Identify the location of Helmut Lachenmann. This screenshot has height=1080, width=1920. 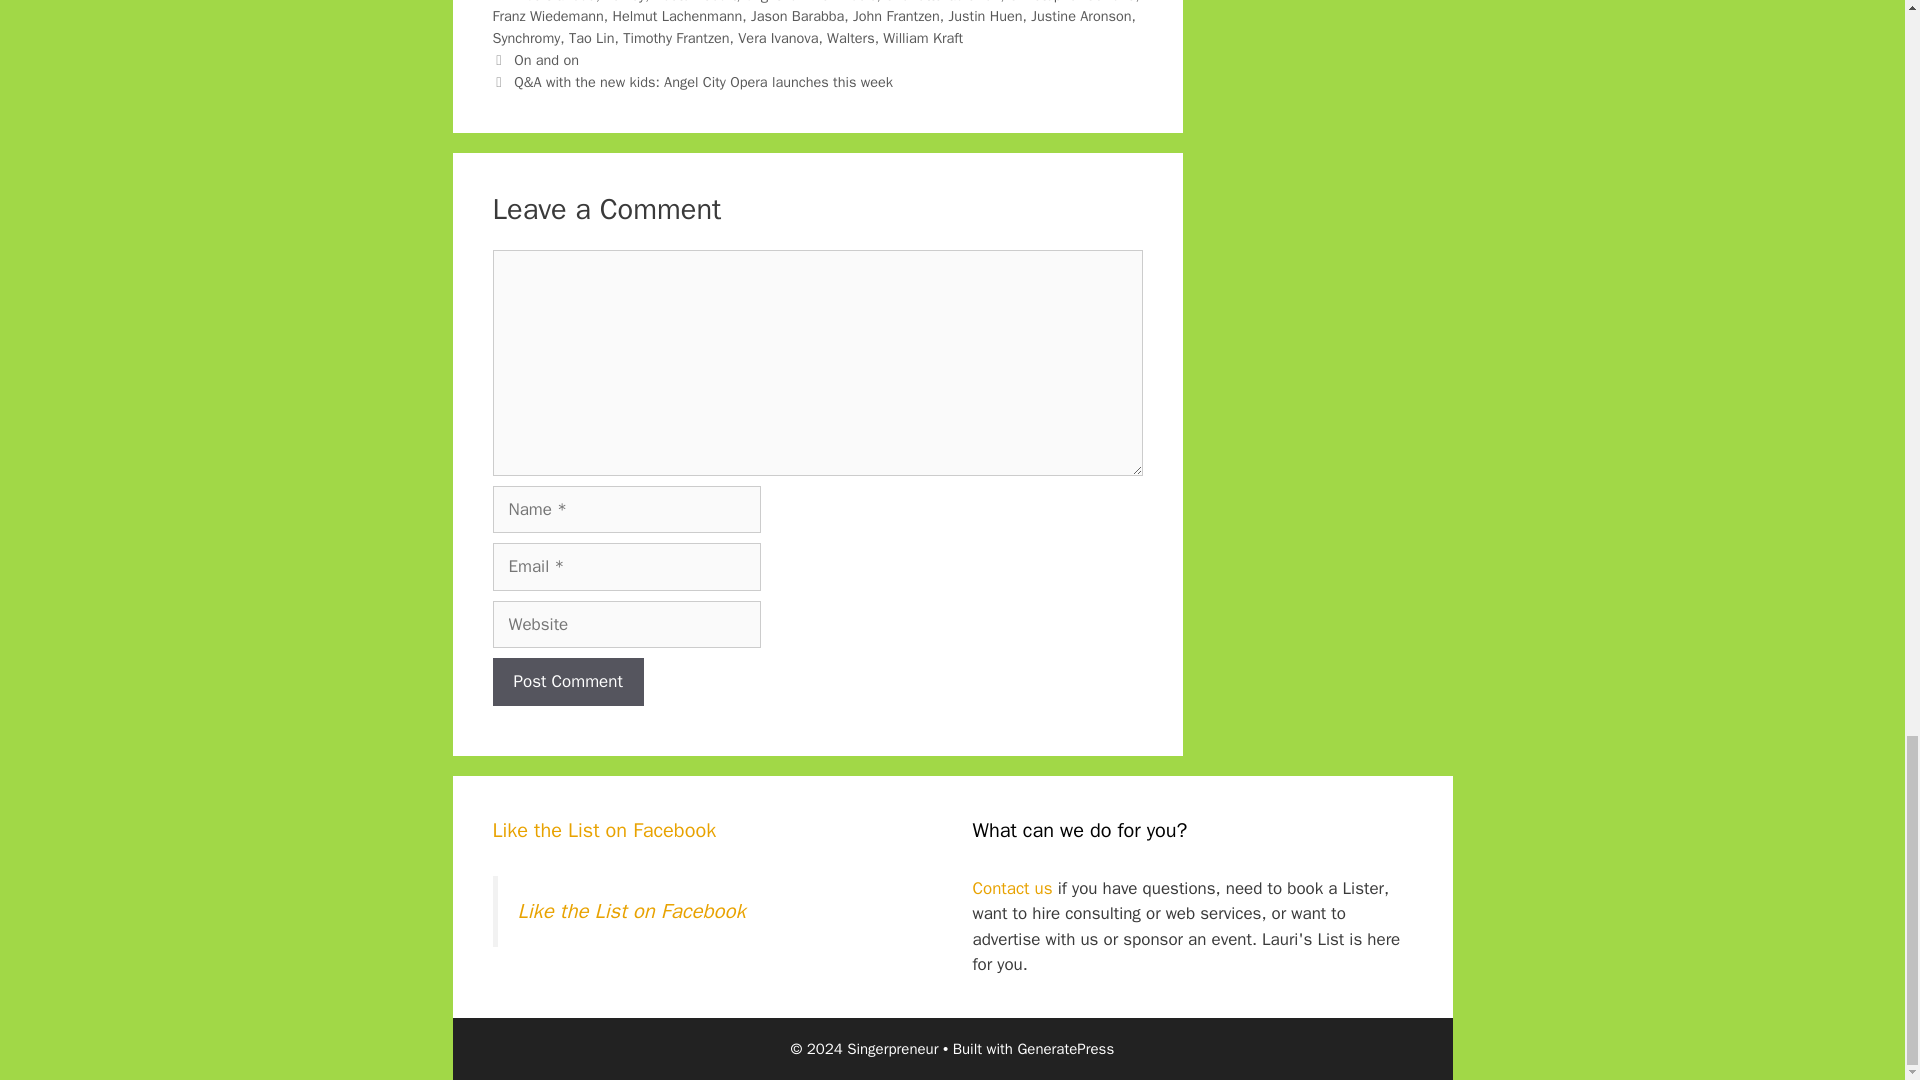
(676, 15).